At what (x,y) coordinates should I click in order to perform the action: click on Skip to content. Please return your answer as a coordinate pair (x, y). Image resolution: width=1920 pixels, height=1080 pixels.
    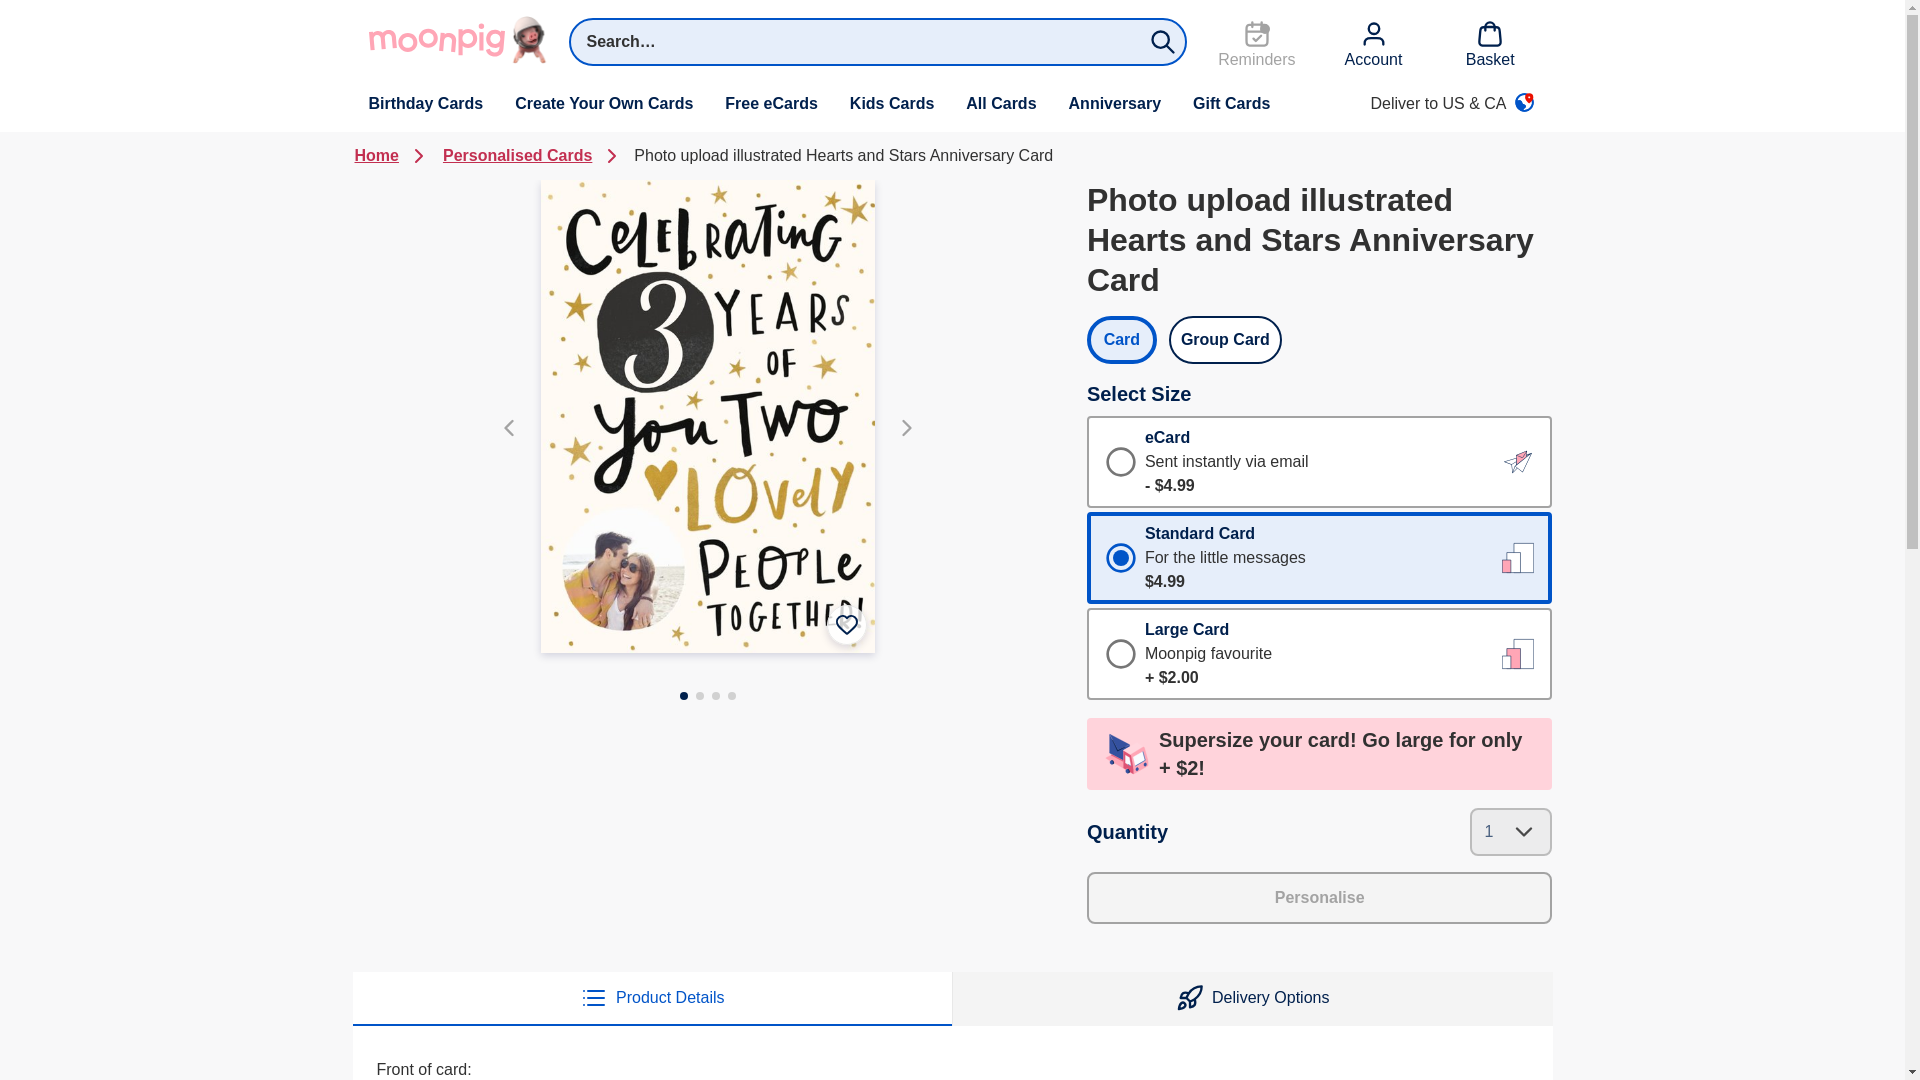
    Looking at the image, I should click on (56, 16).